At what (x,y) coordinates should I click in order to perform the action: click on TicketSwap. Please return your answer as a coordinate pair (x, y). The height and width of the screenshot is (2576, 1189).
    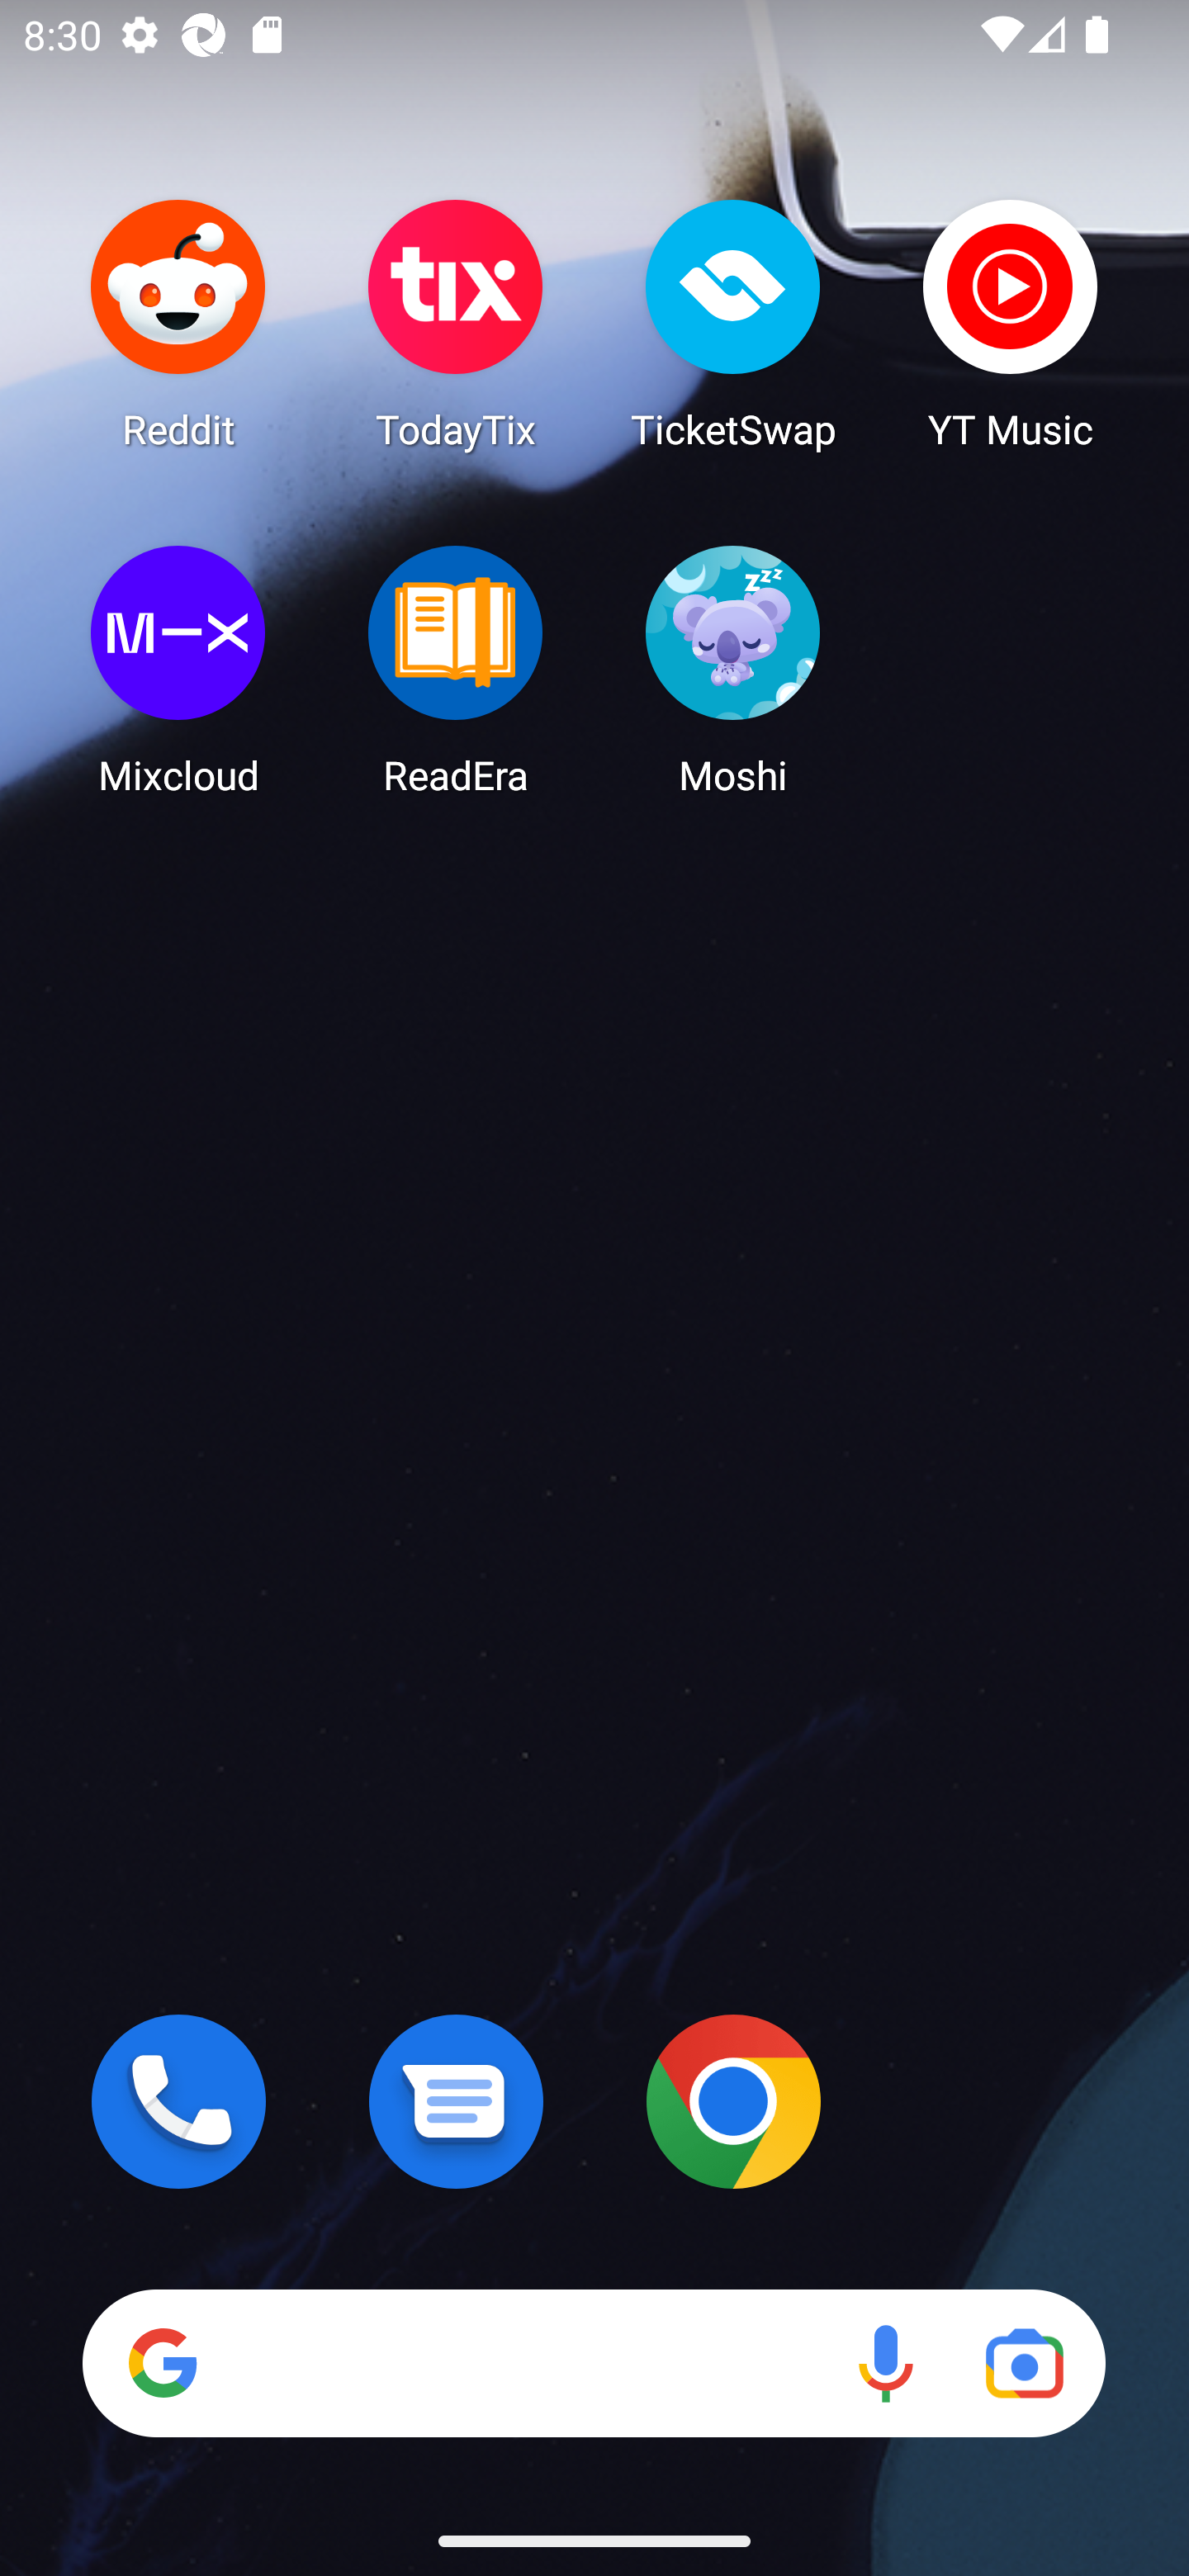
    Looking at the image, I should click on (733, 324).